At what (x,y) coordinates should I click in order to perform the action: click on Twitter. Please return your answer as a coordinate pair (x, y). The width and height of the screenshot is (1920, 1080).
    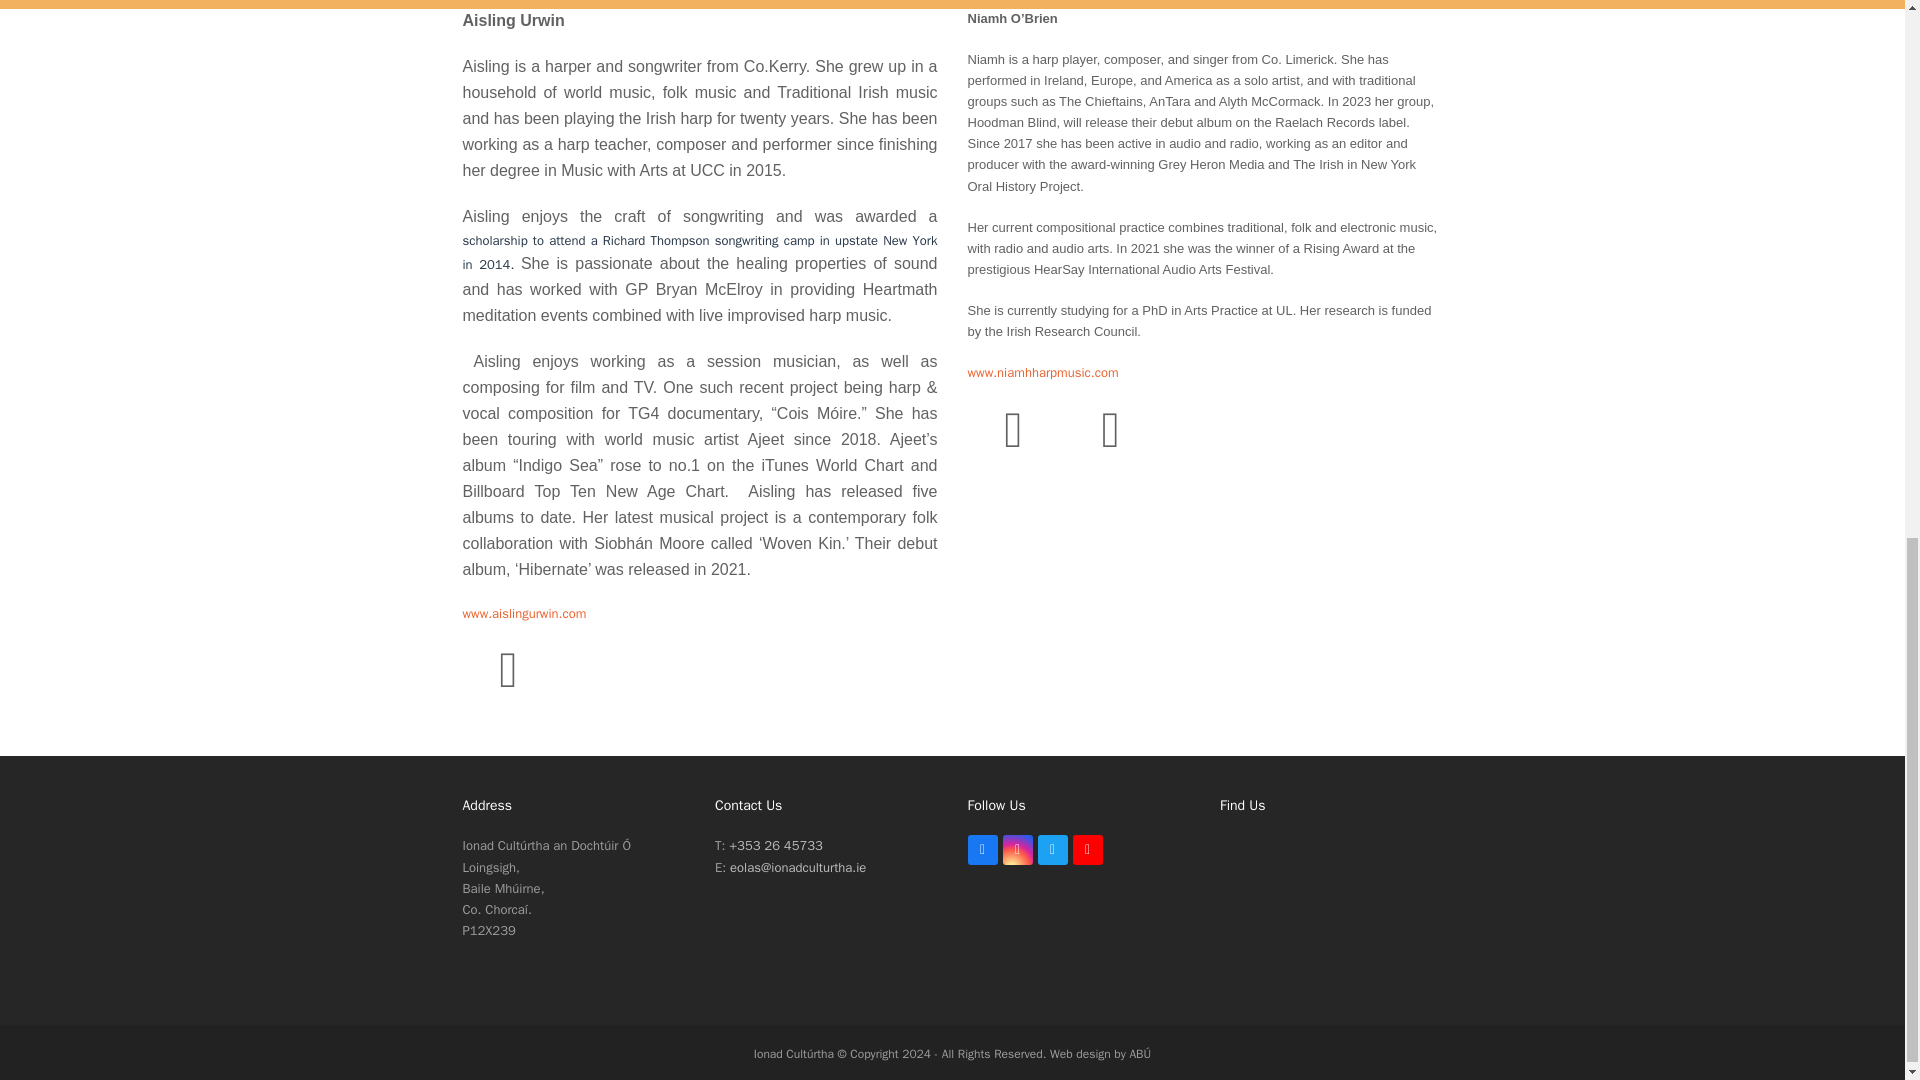
    Looking at the image, I should click on (1111, 429).